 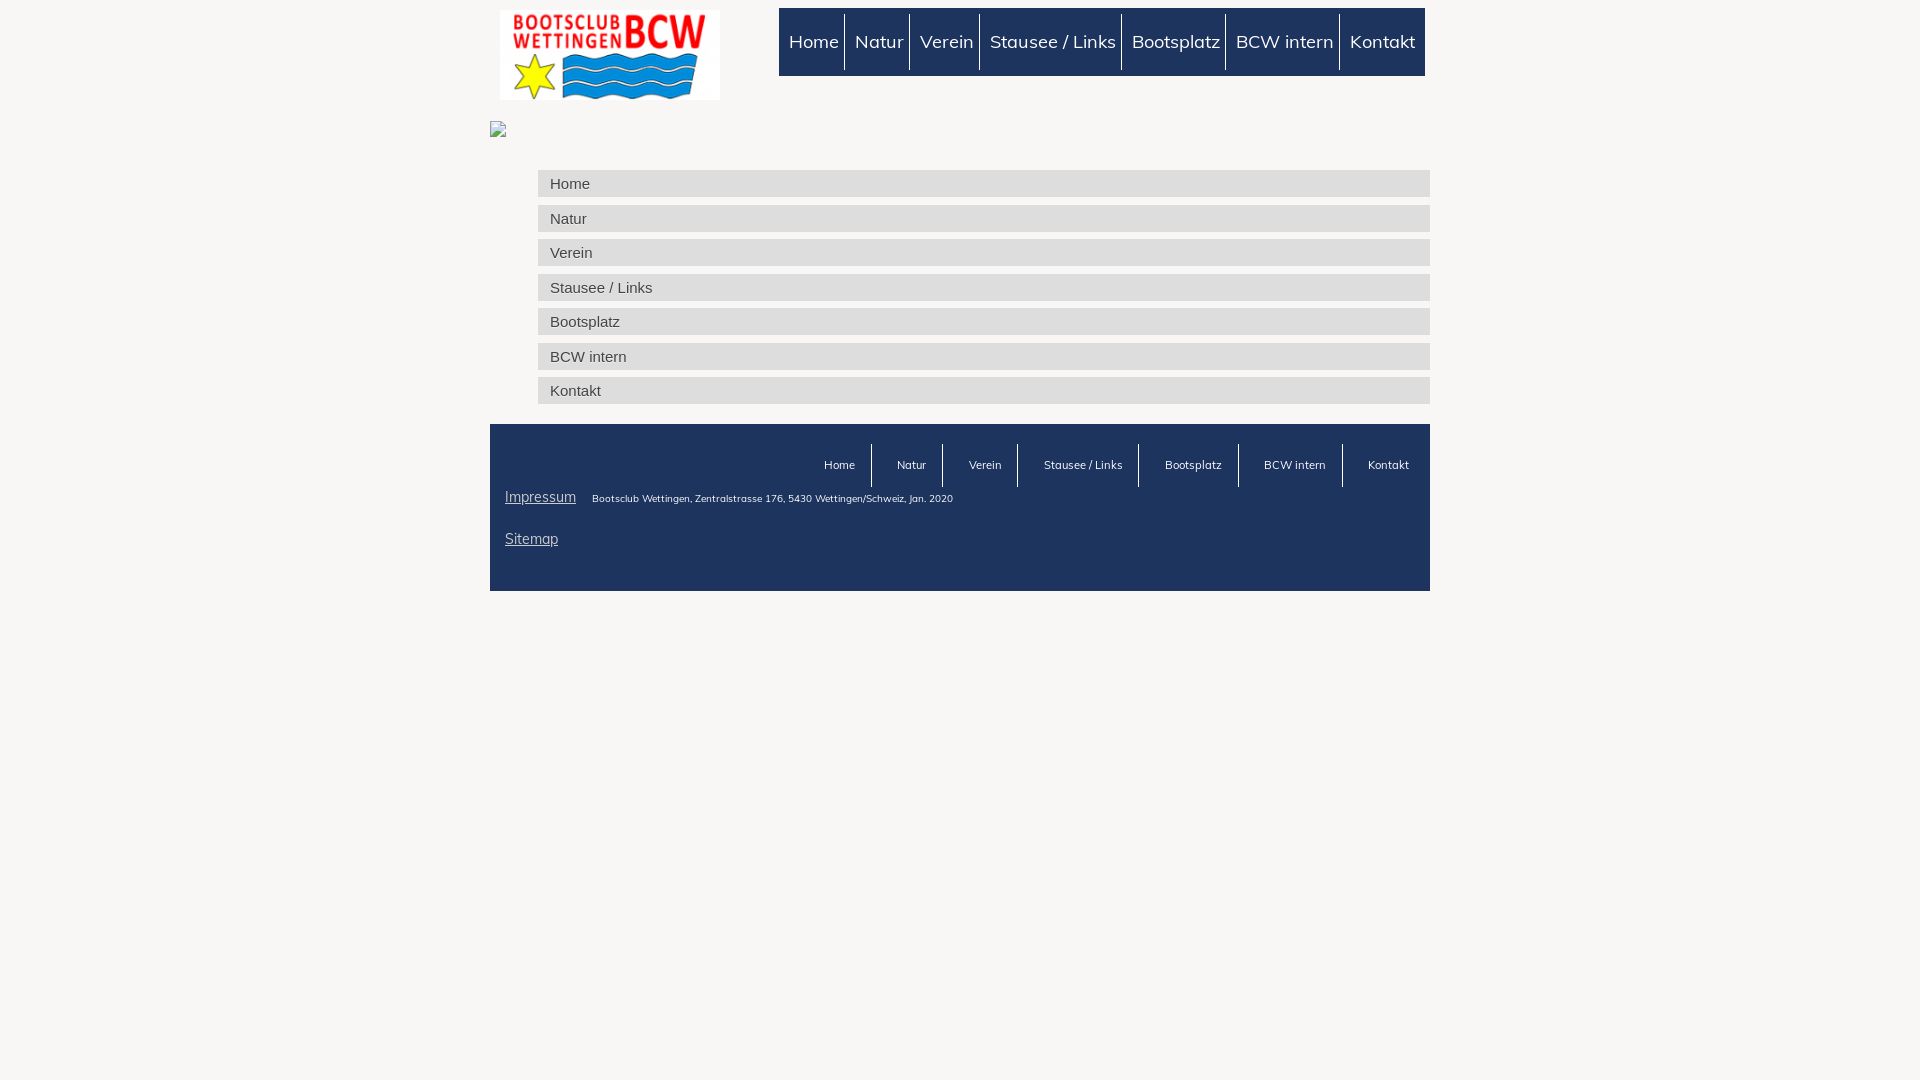 I want to click on Verein, so click(x=946, y=42).